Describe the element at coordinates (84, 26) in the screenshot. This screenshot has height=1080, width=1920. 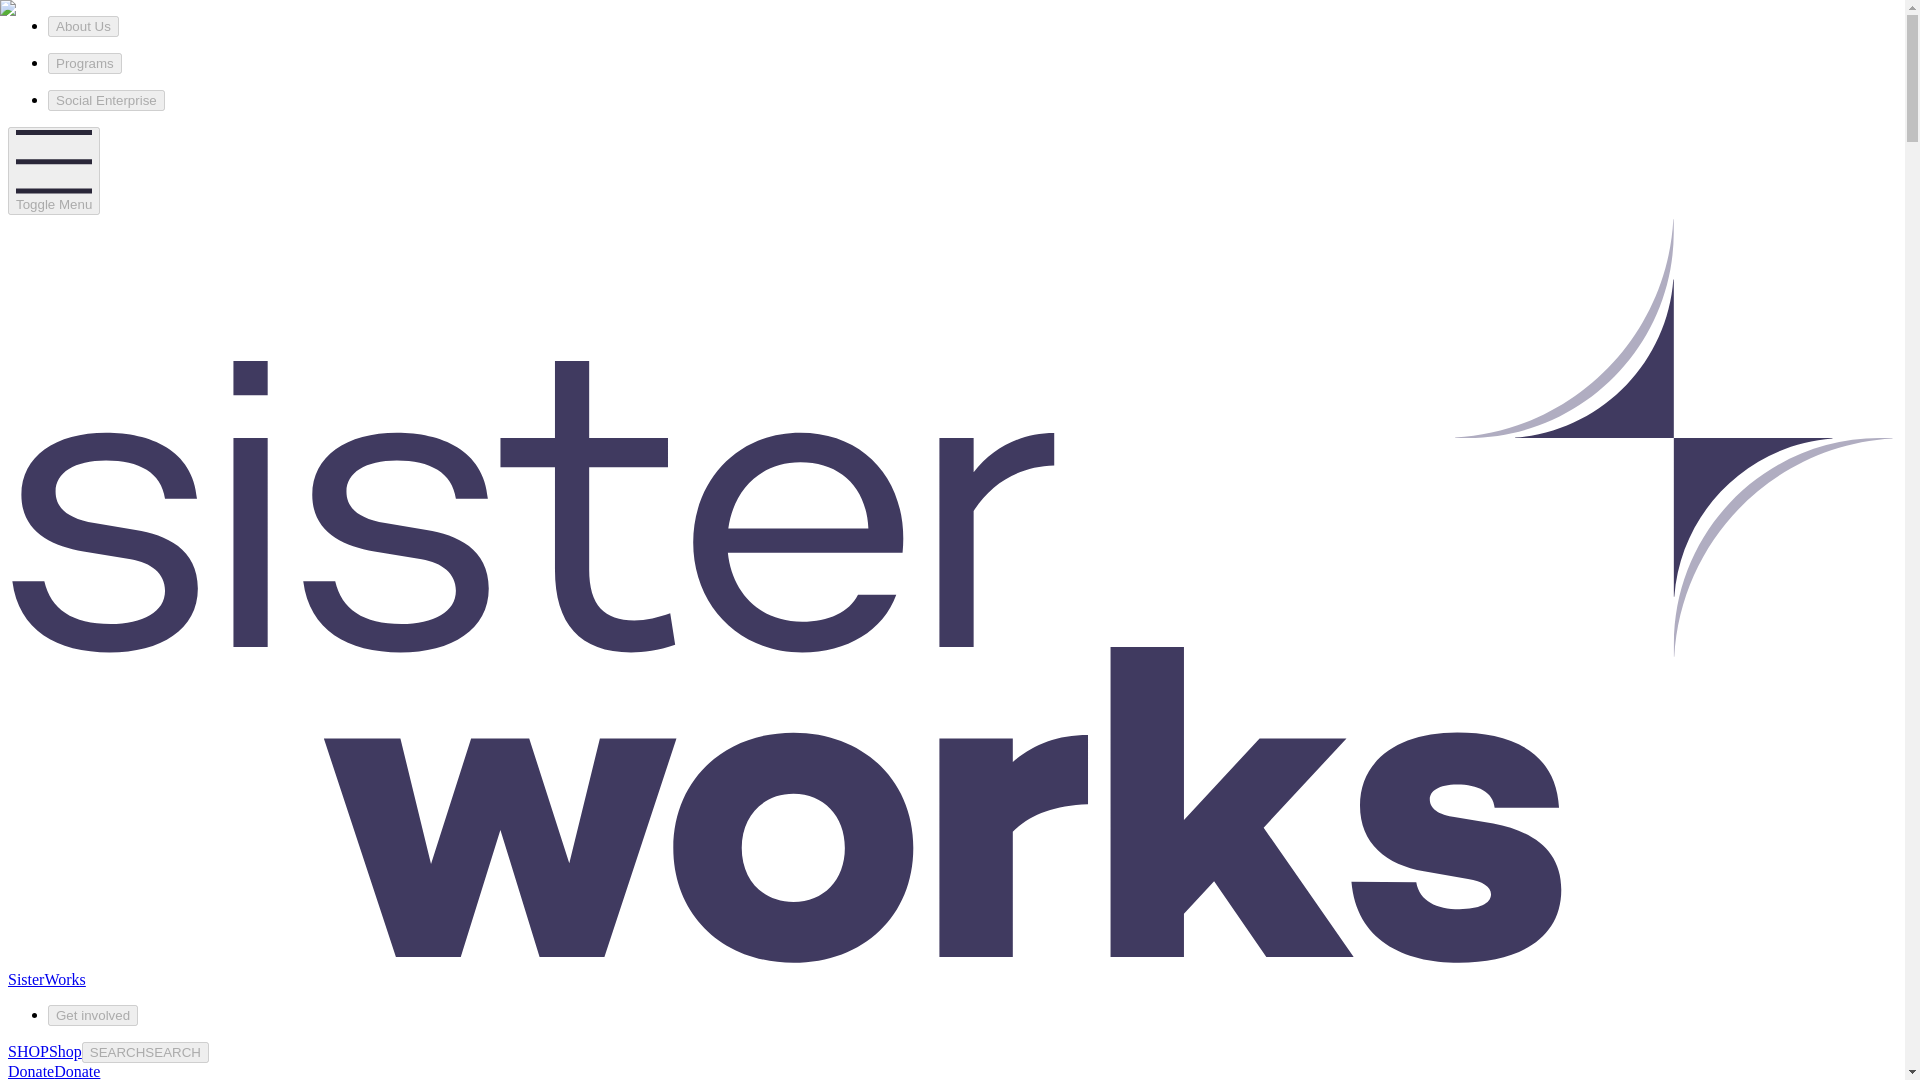
I see `About Us` at that location.